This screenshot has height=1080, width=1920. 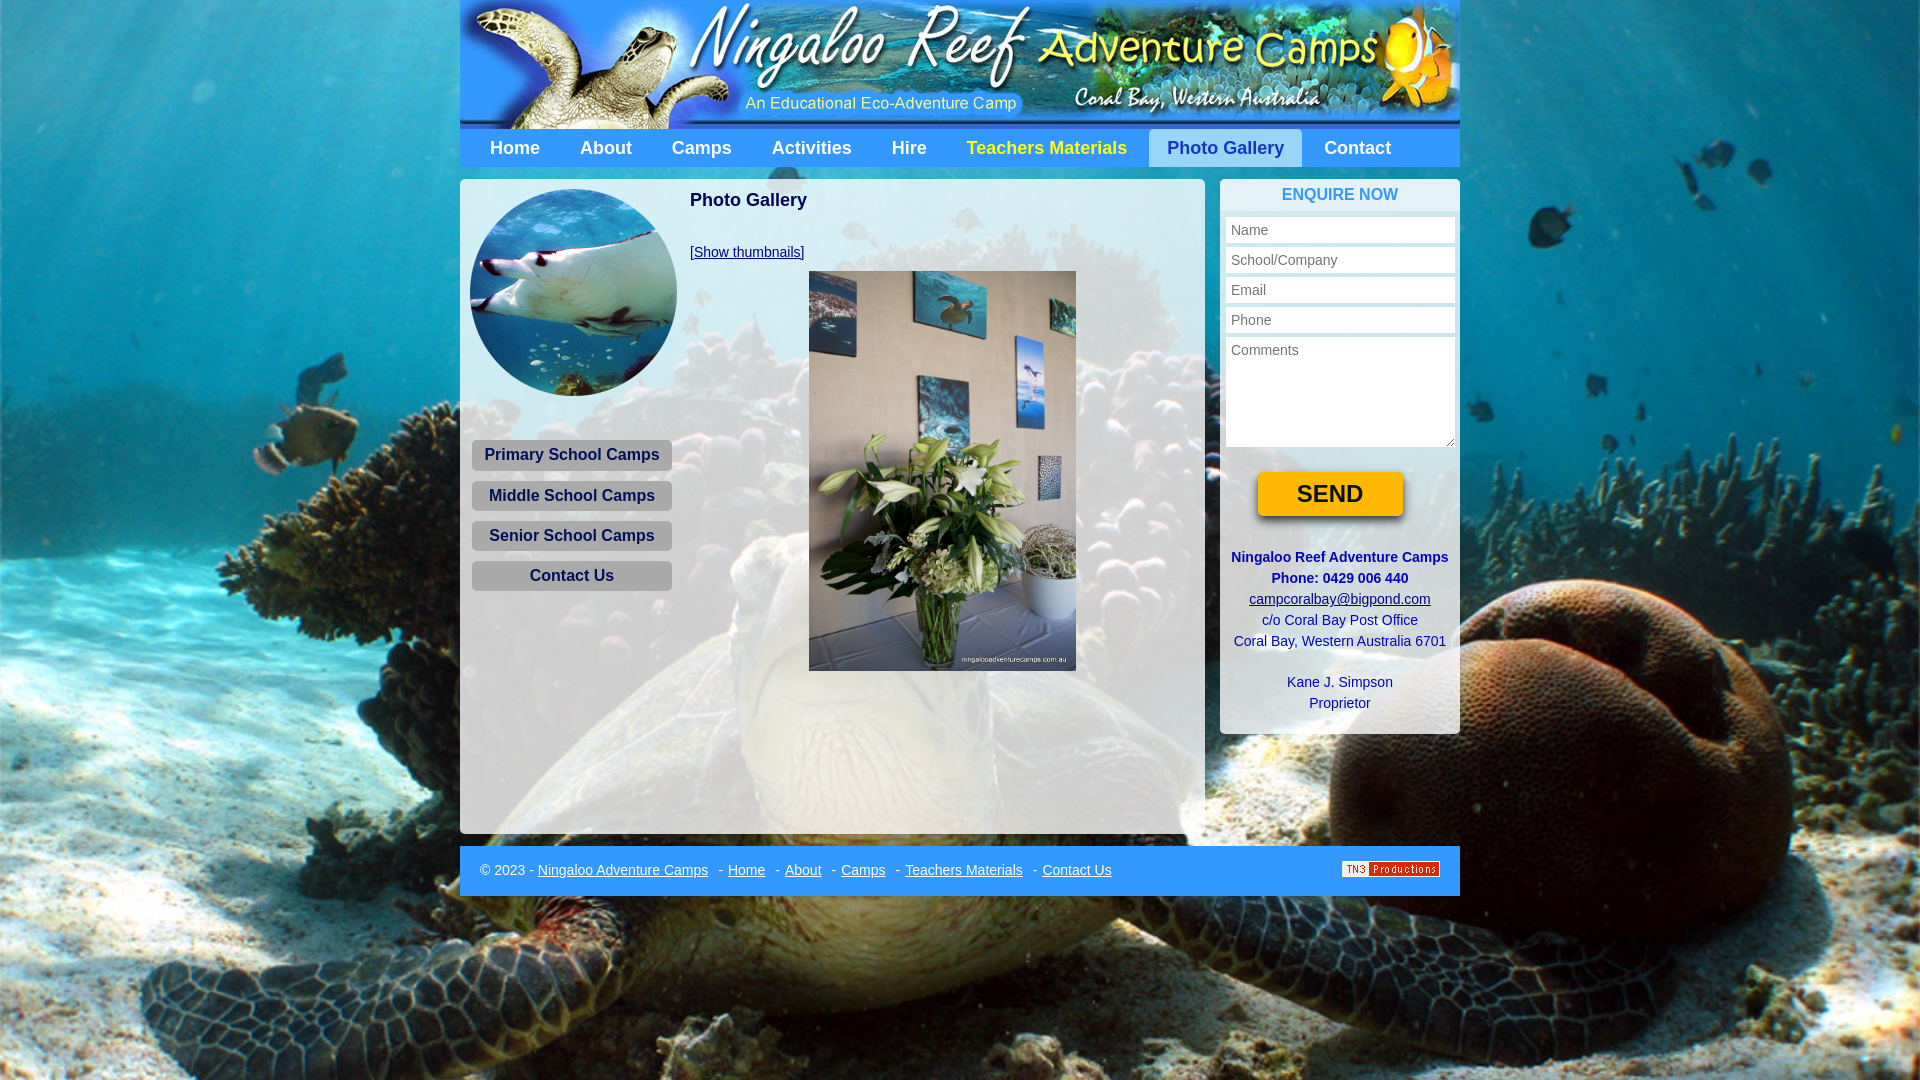 What do you see at coordinates (746, 870) in the screenshot?
I see `Home` at bounding box center [746, 870].